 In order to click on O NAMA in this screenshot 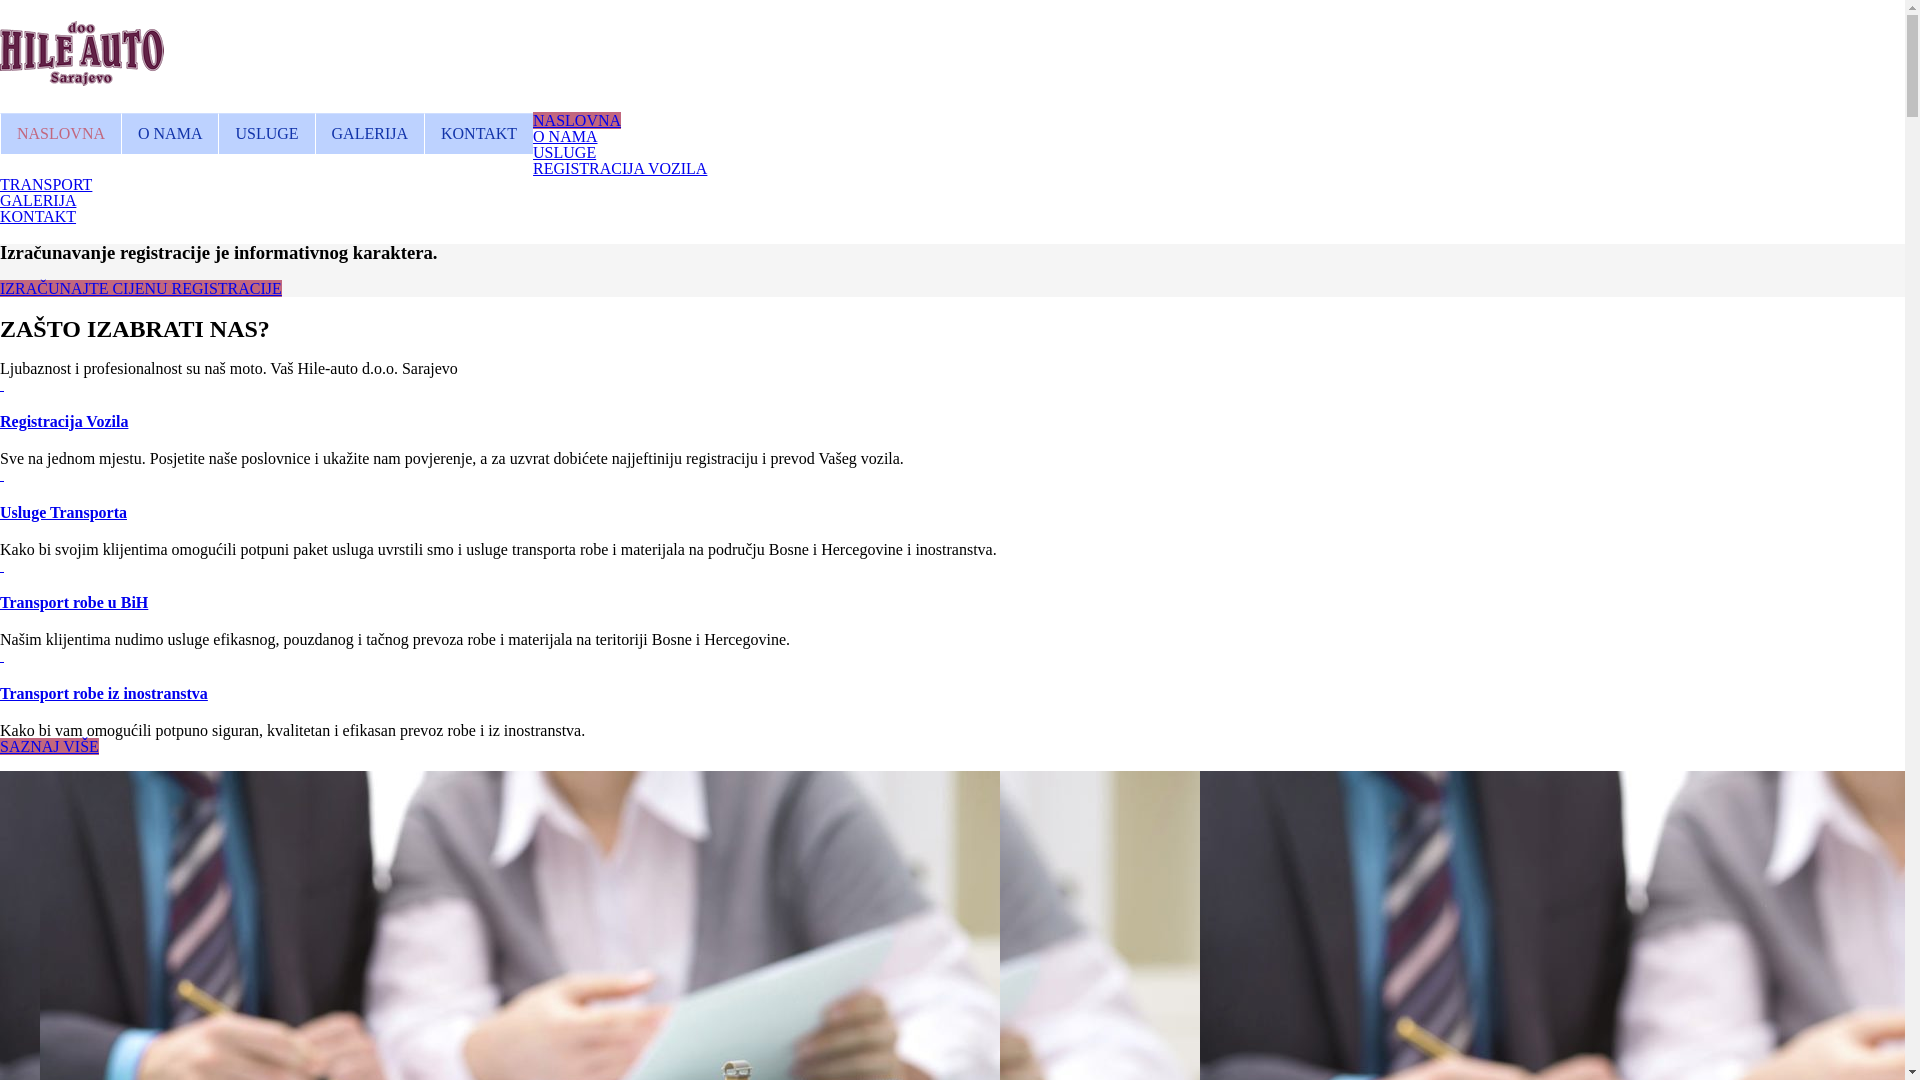, I will do `click(170, 134)`.